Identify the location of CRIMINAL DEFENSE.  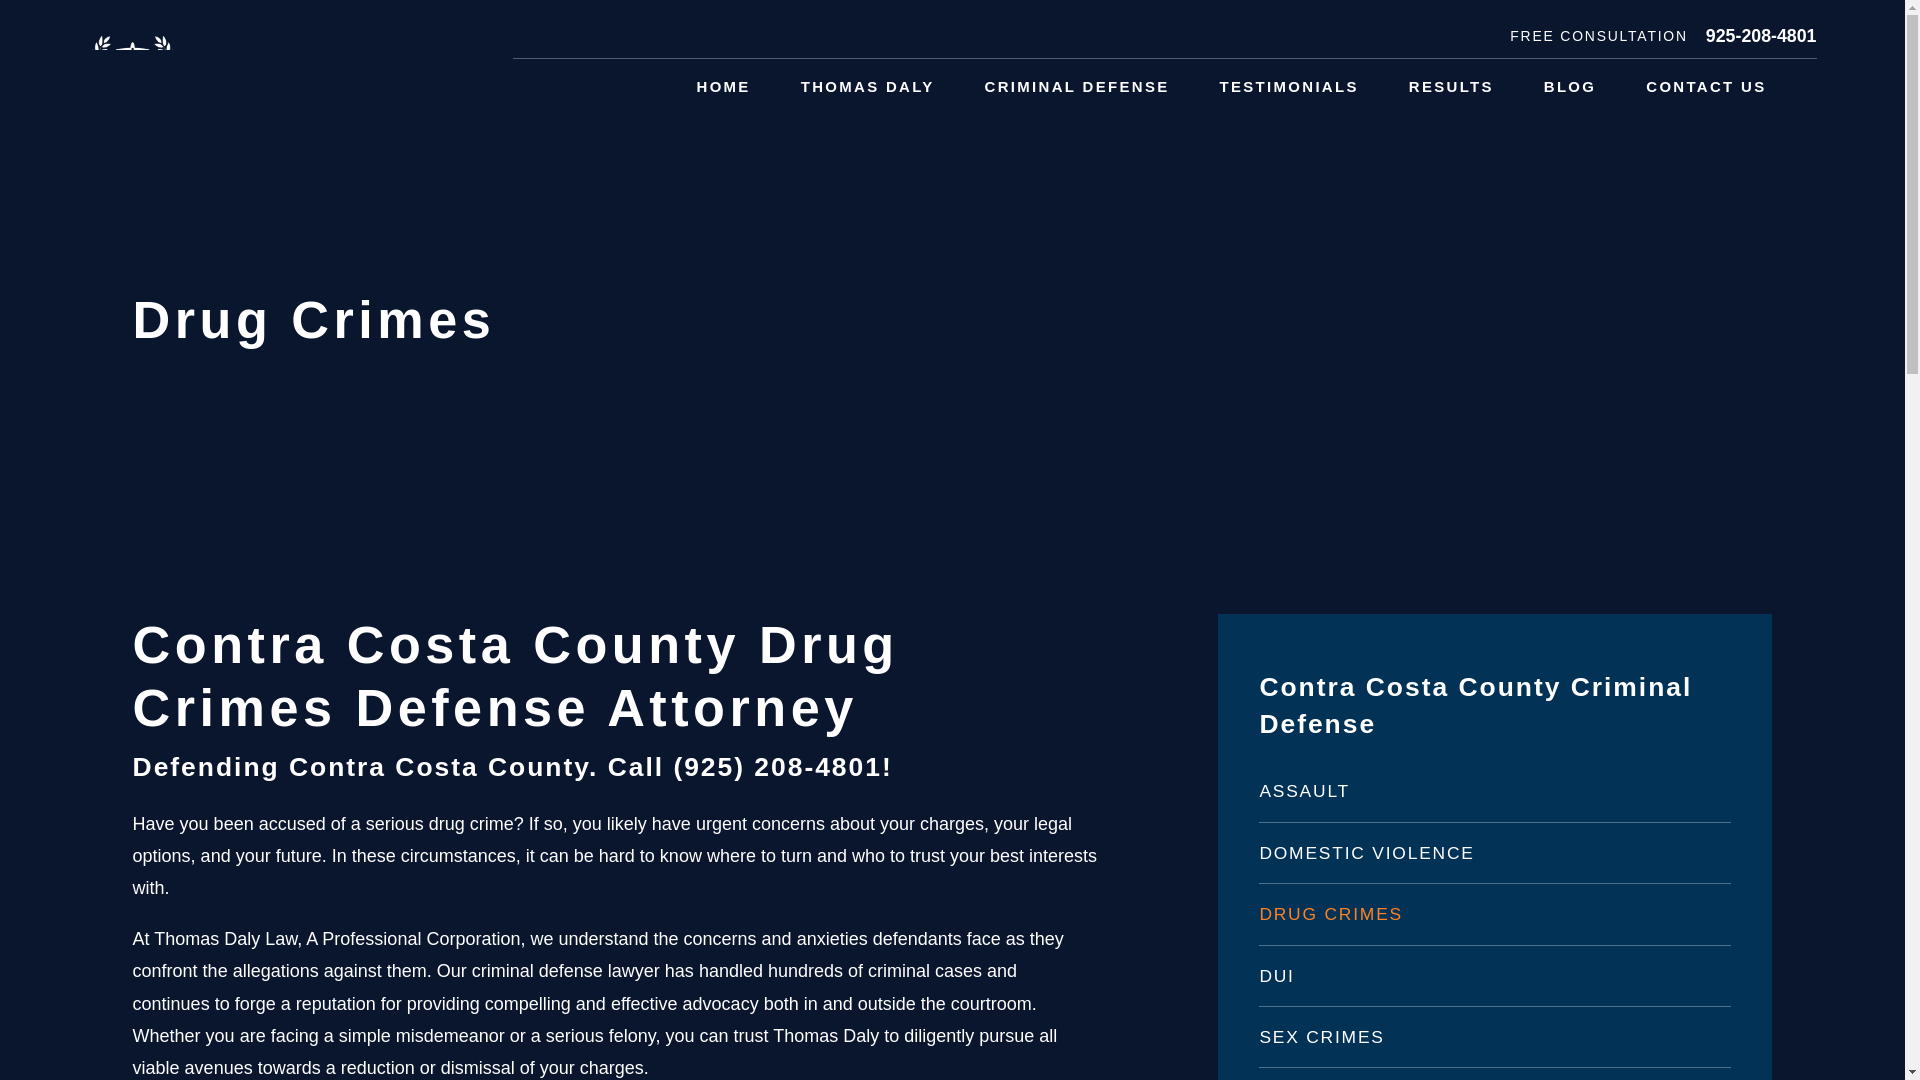
(1076, 87).